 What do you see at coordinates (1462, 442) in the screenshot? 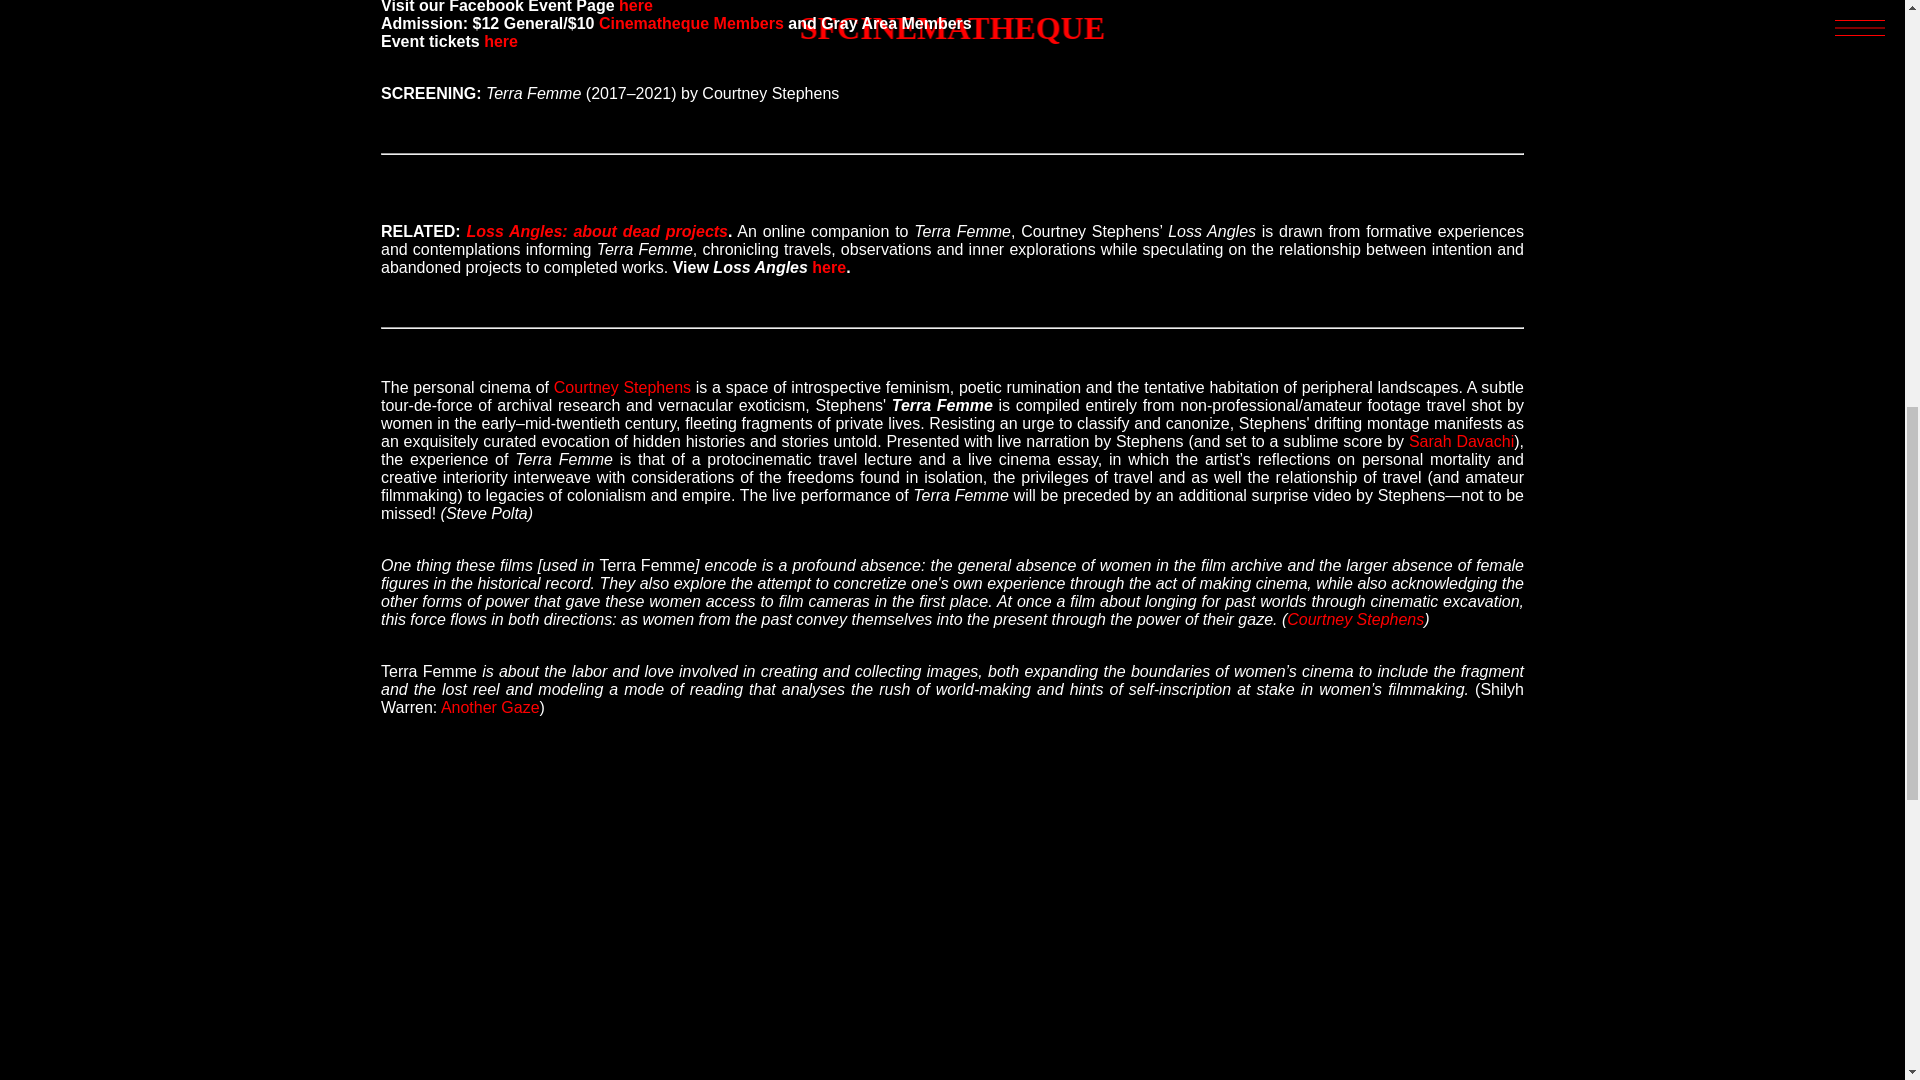
I see `Sarah Davachi` at bounding box center [1462, 442].